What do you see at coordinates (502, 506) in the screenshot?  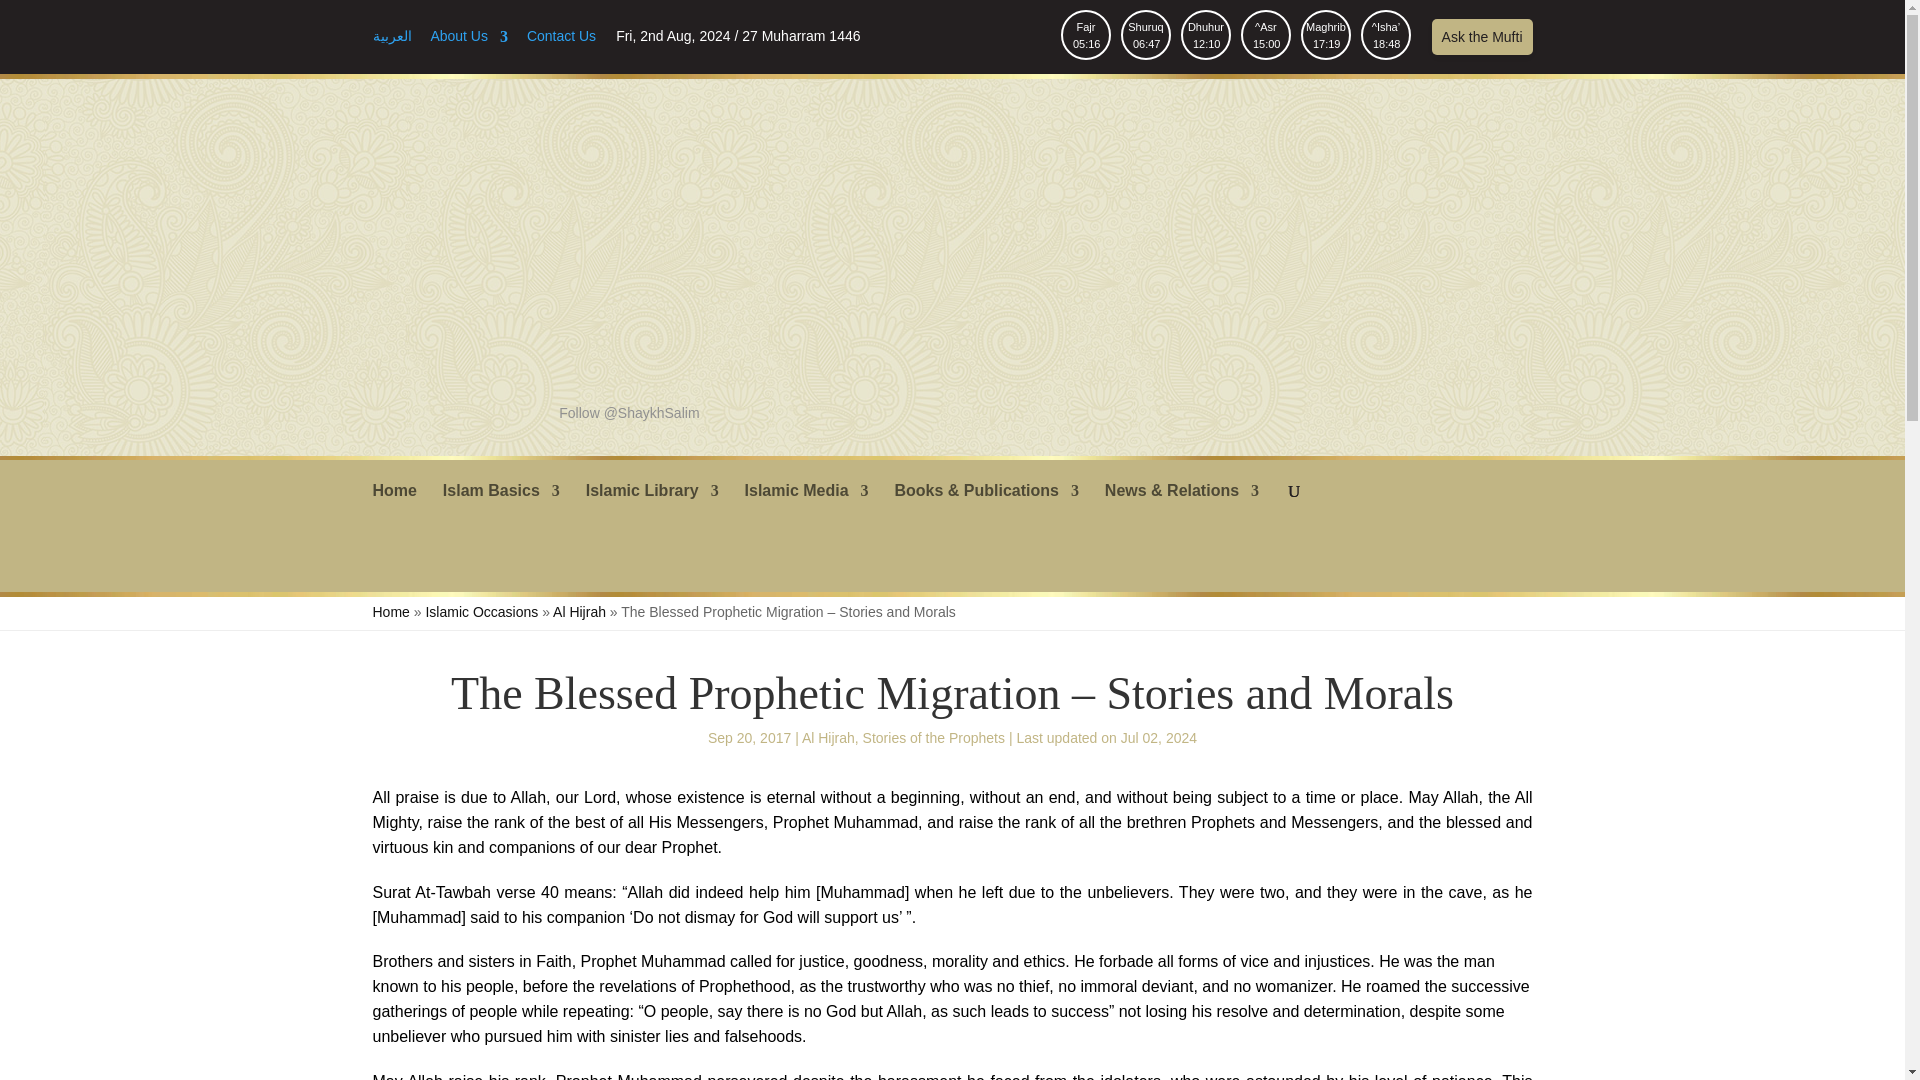 I see `About Us` at bounding box center [502, 506].